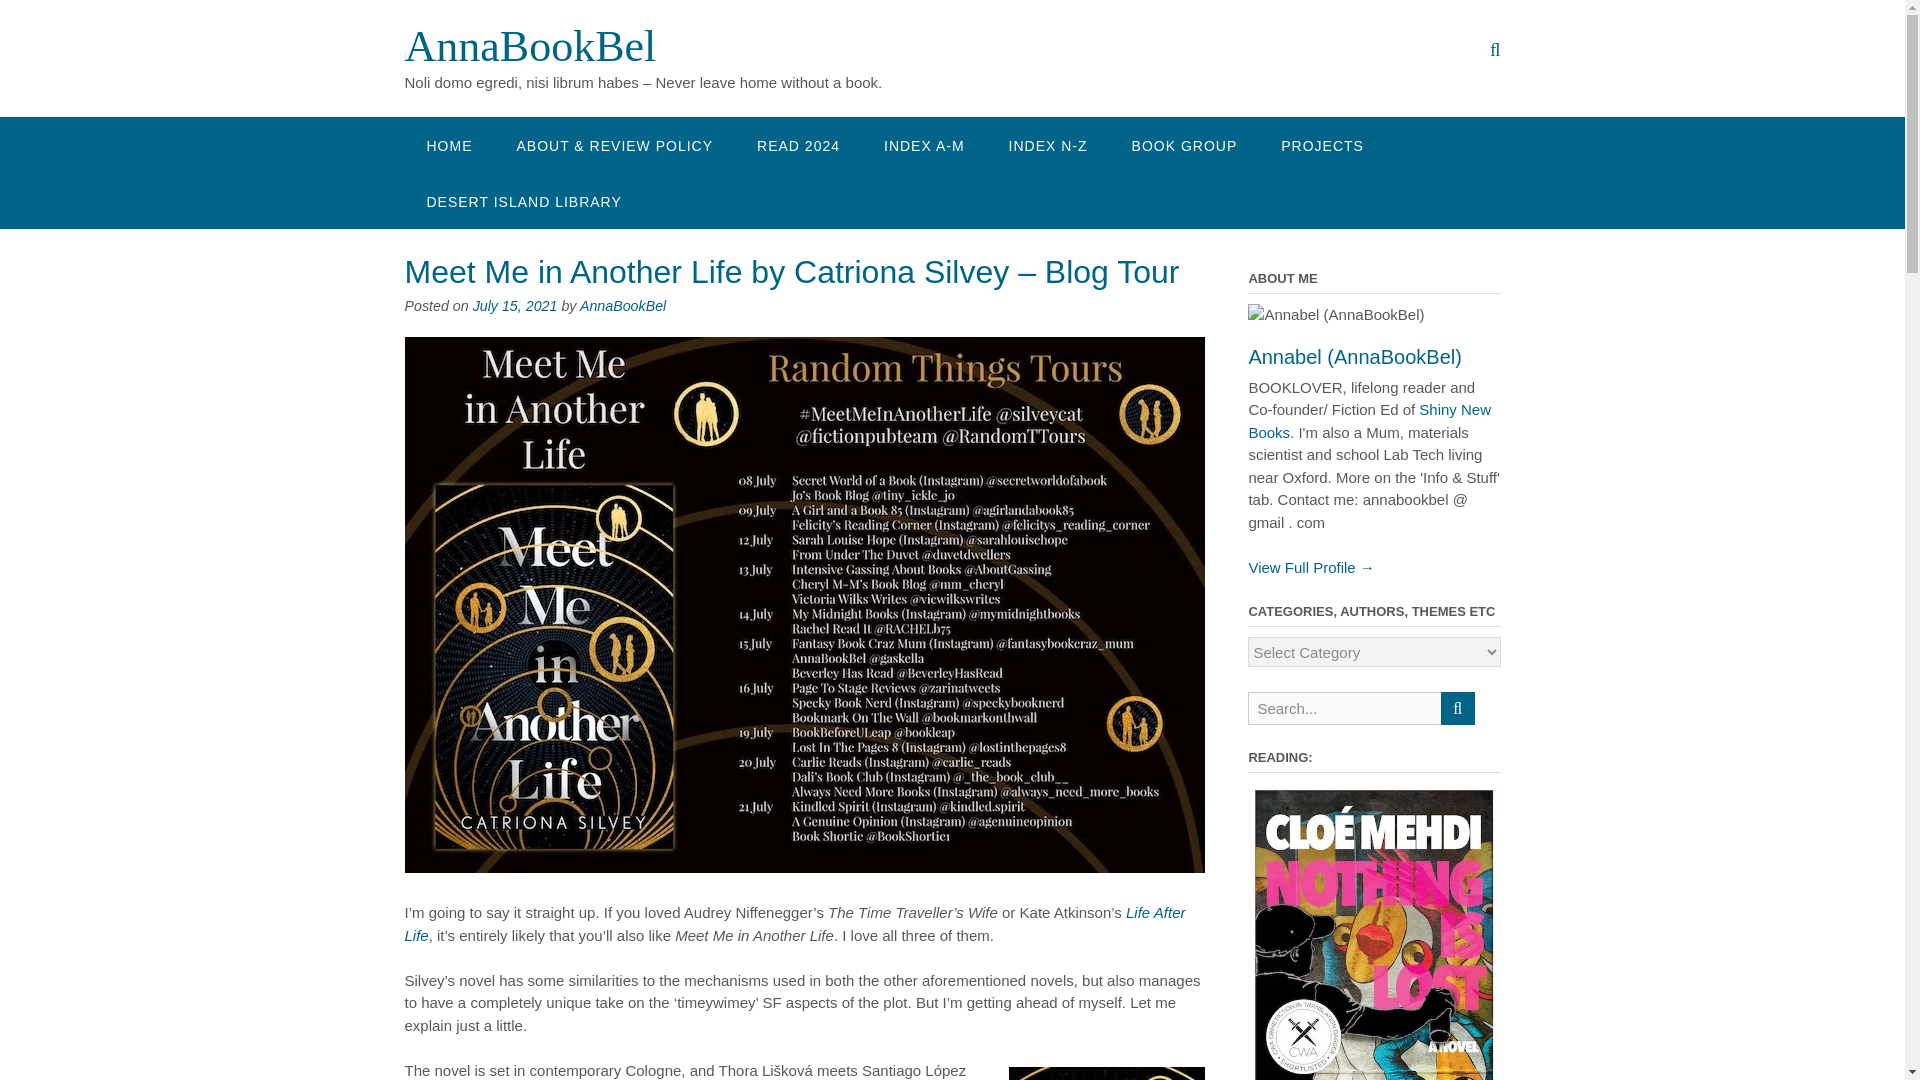  What do you see at coordinates (794, 923) in the screenshot?
I see `Life After Life` at bounding box center [794, 923].